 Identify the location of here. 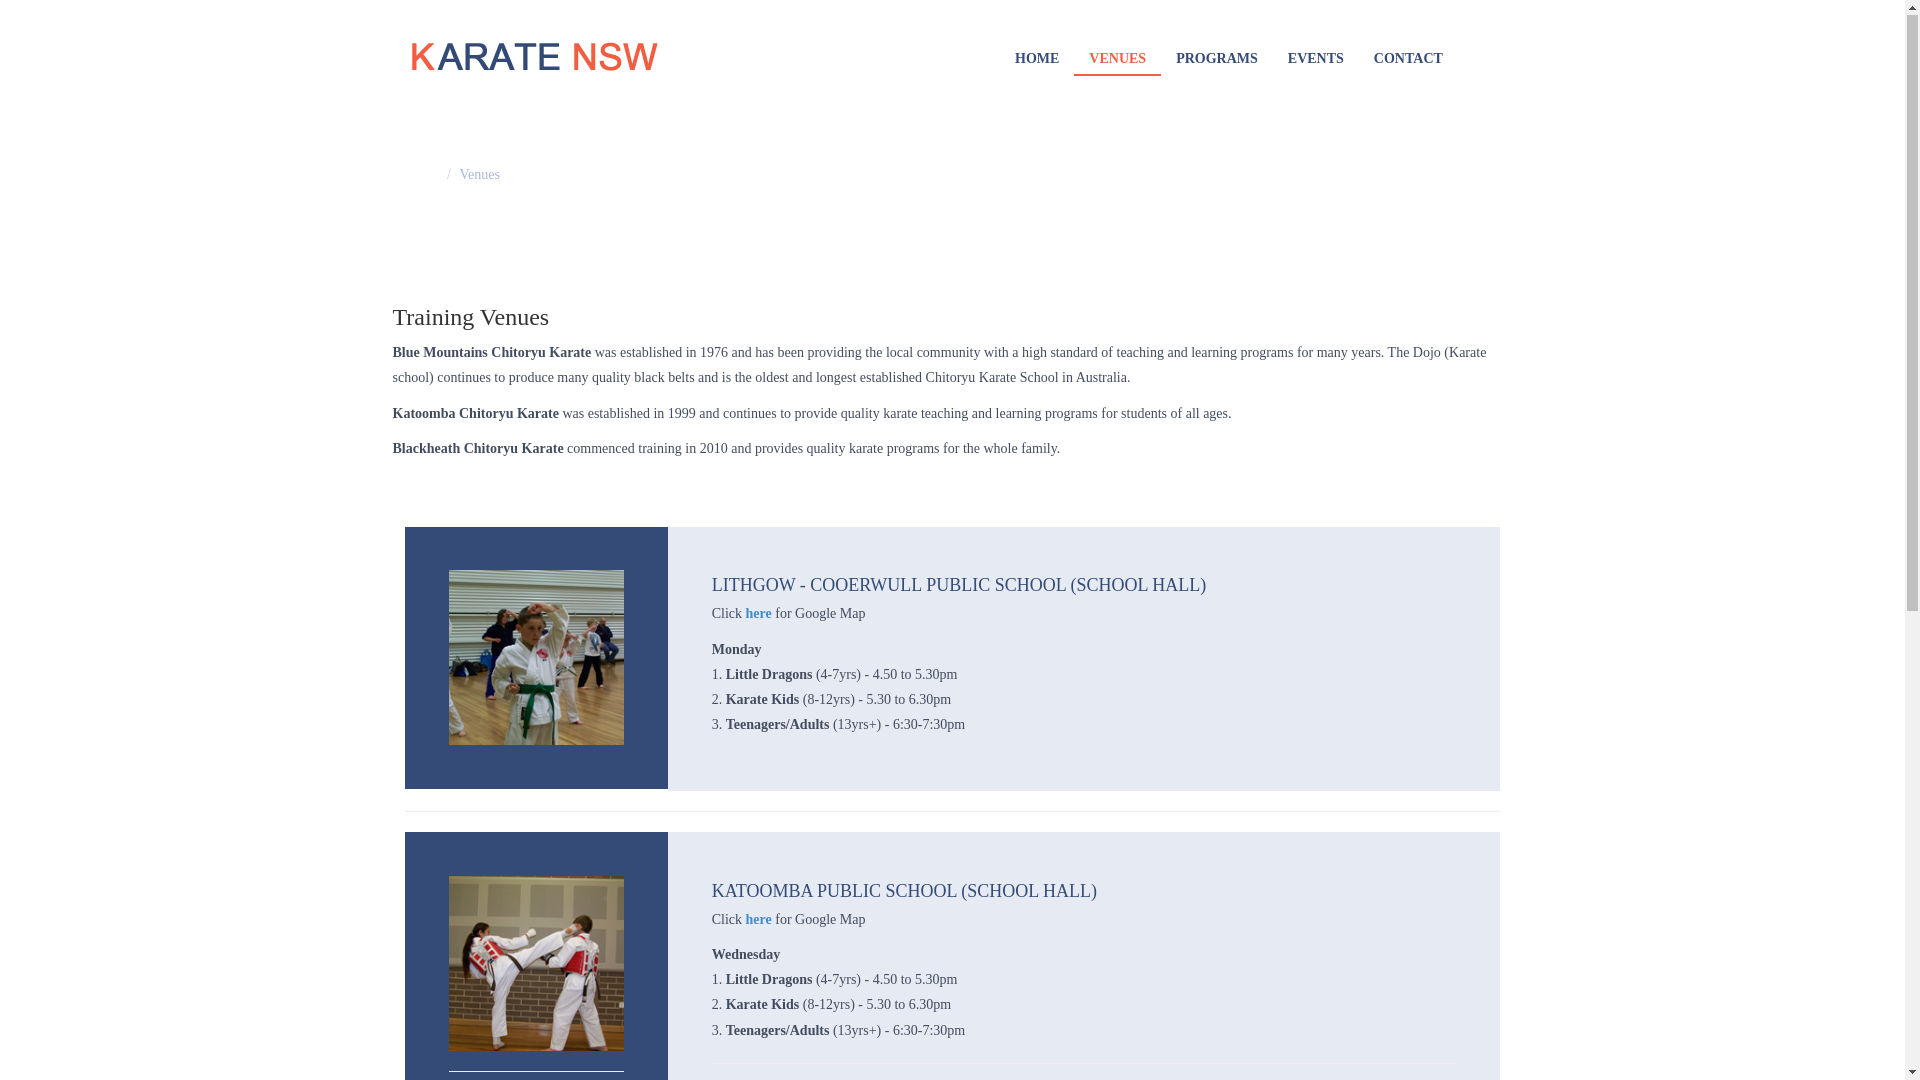
(759, 614).